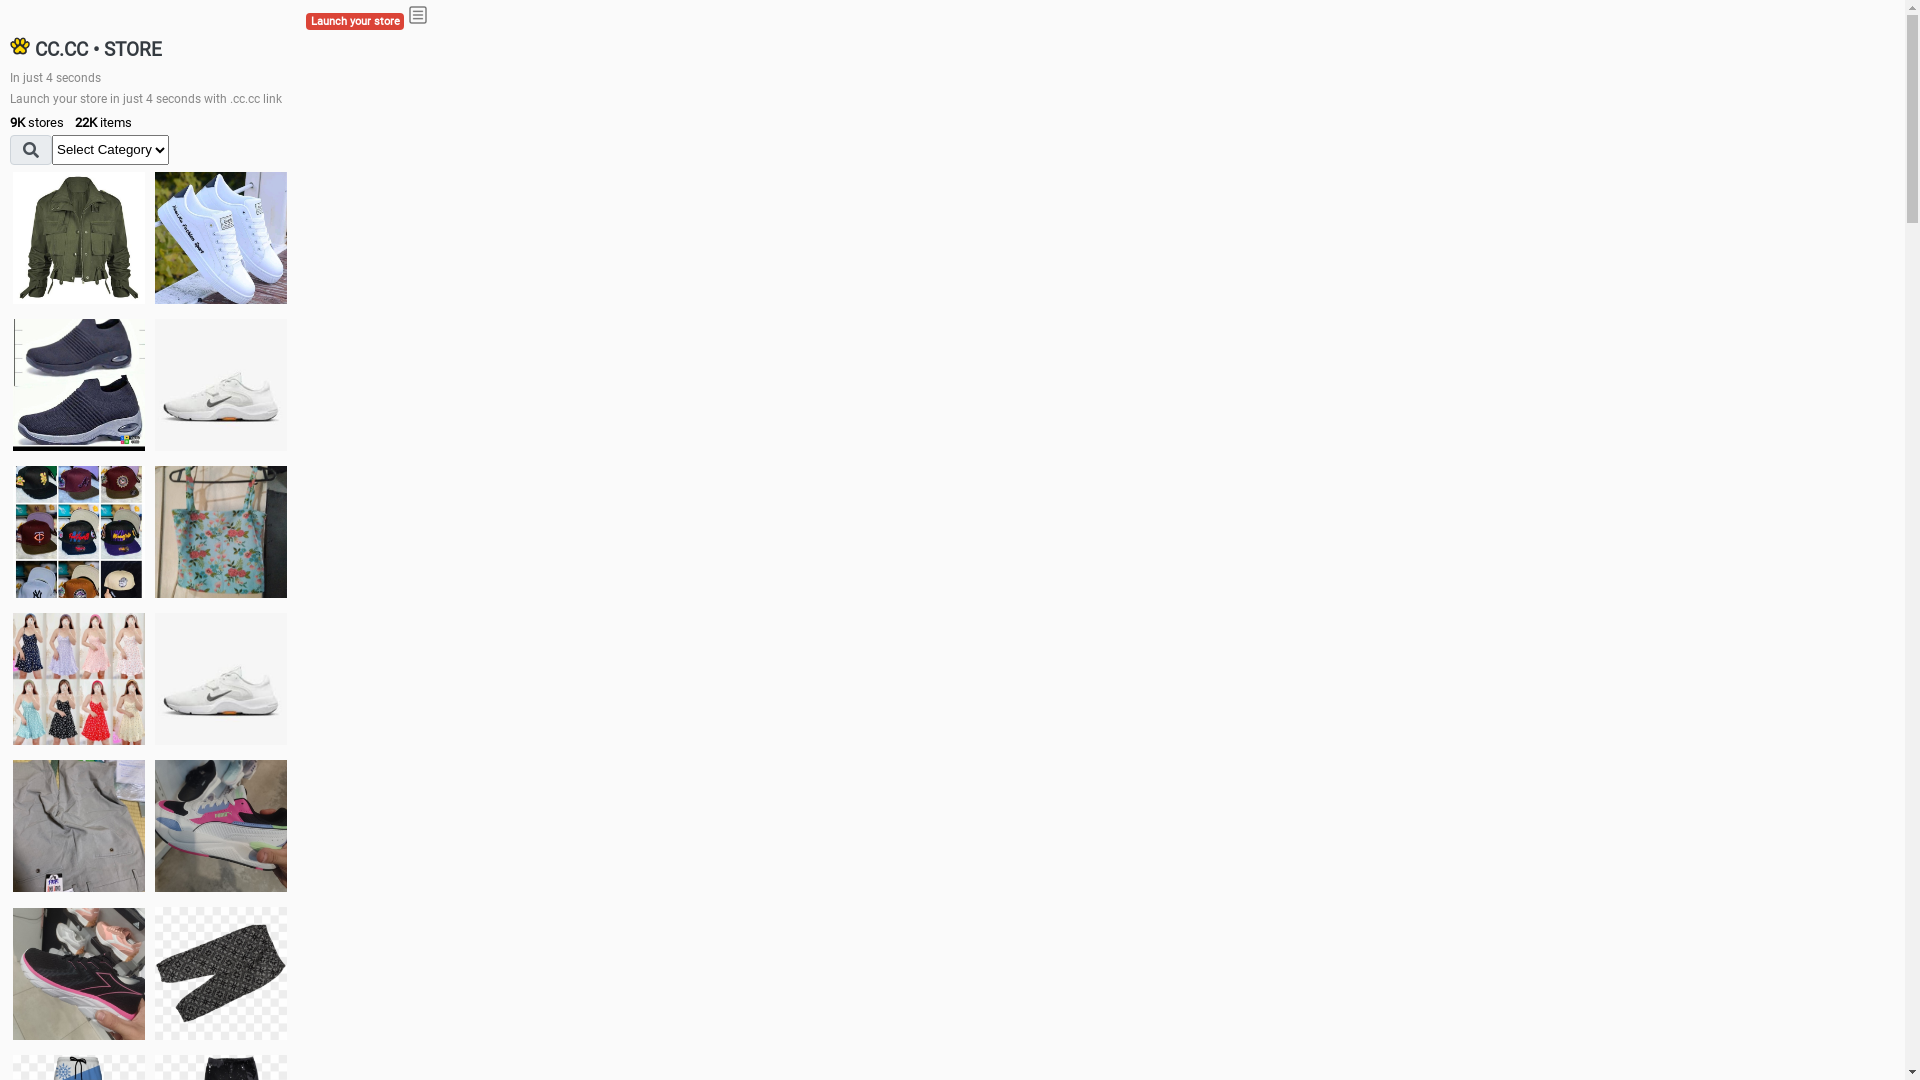  What do you see at coordinates (221, 238) in the screenshot?
I see `white shoes` at bounding box center [221, 238].